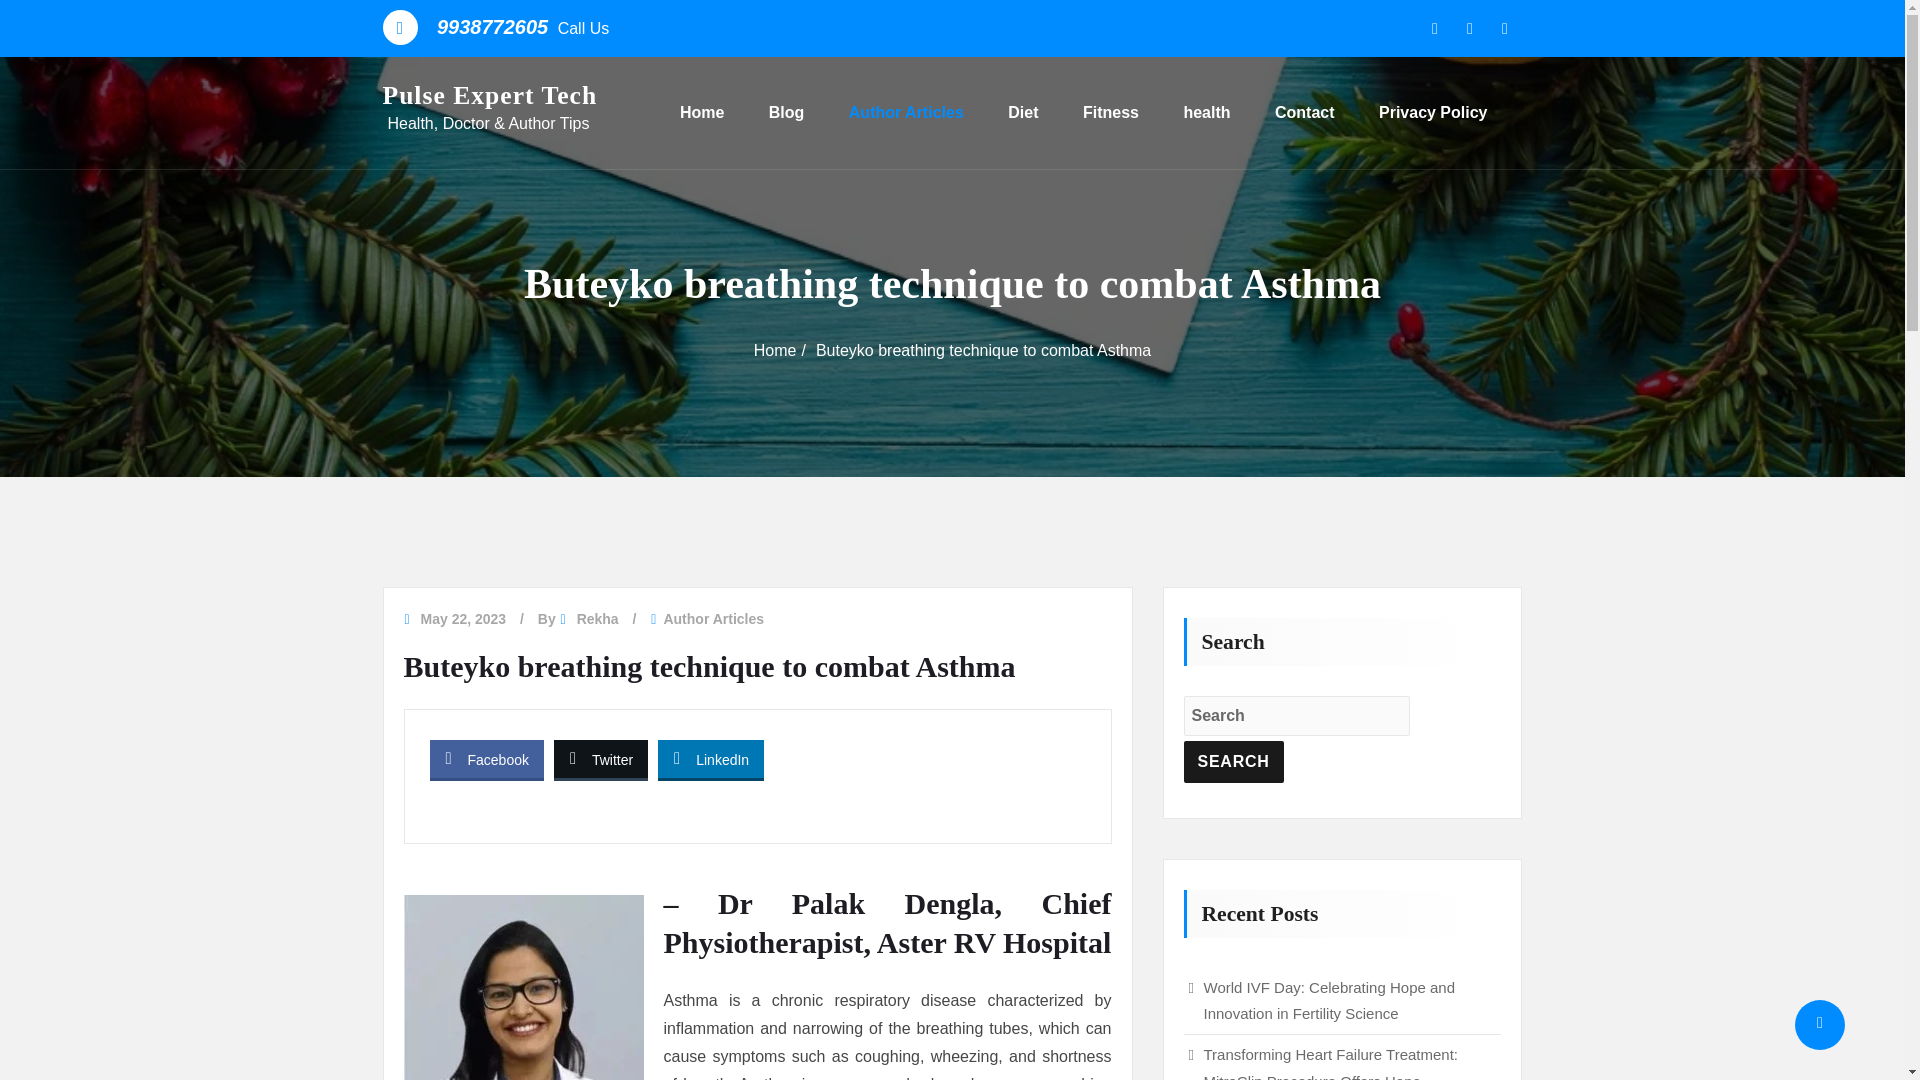 The height and width of the screenshot is (1080, 1920). What do you see at coordinates (601, 758) in the screenshot?
I see `Twitter` at bounding box center [601, 758].